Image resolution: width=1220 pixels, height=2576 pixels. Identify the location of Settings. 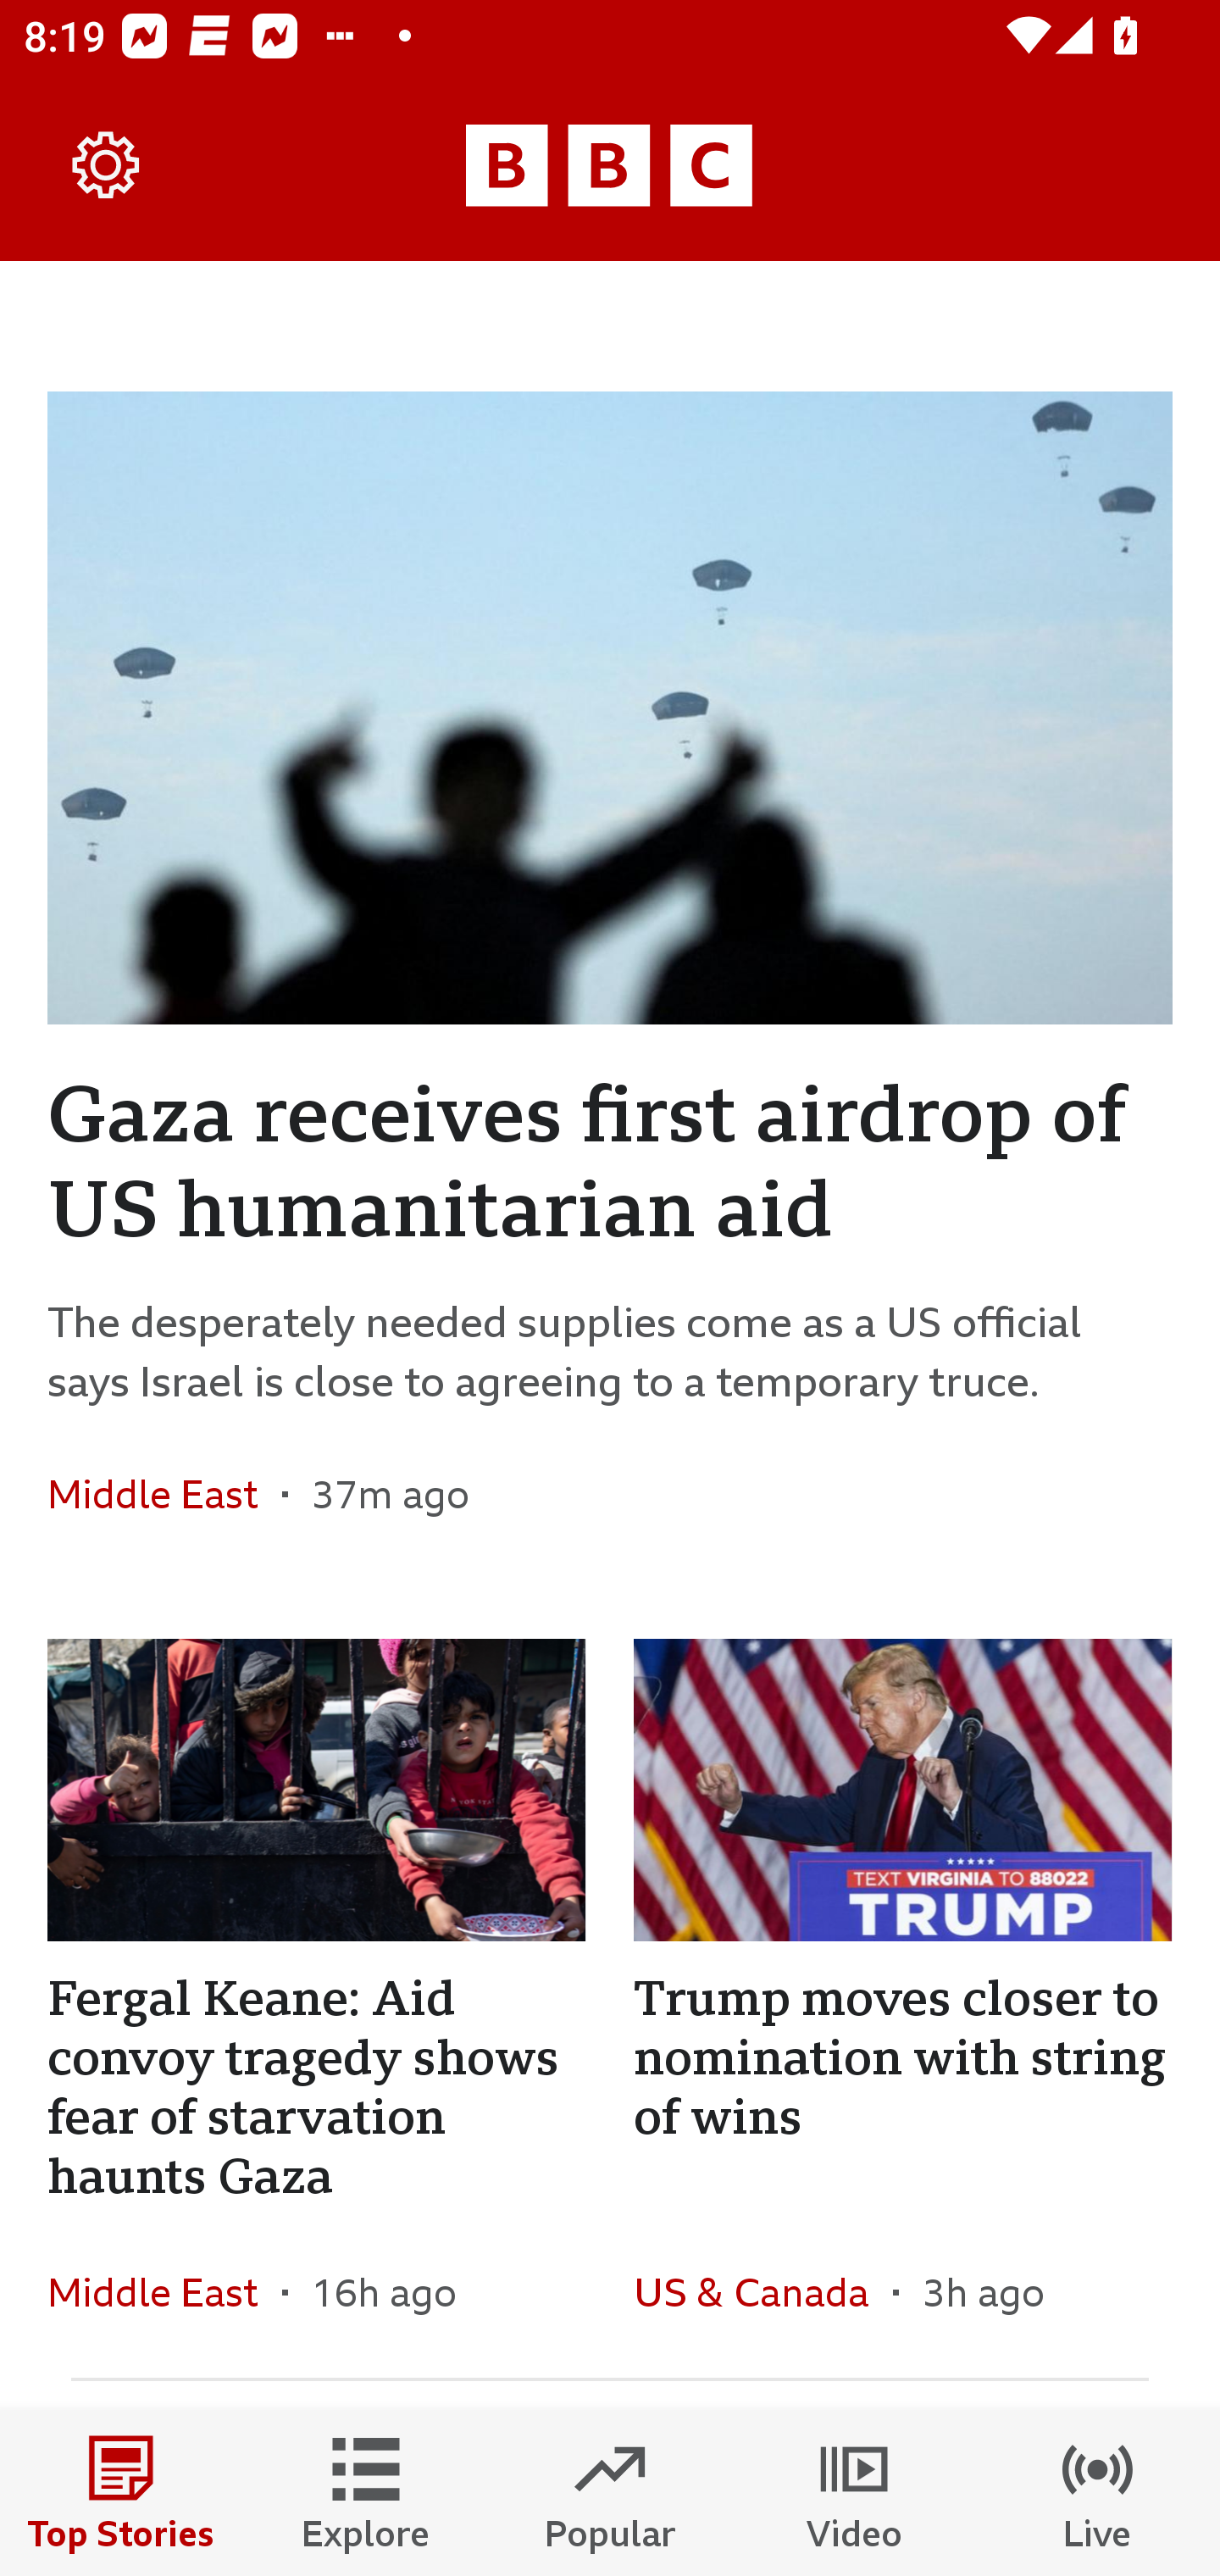
(107, 166).